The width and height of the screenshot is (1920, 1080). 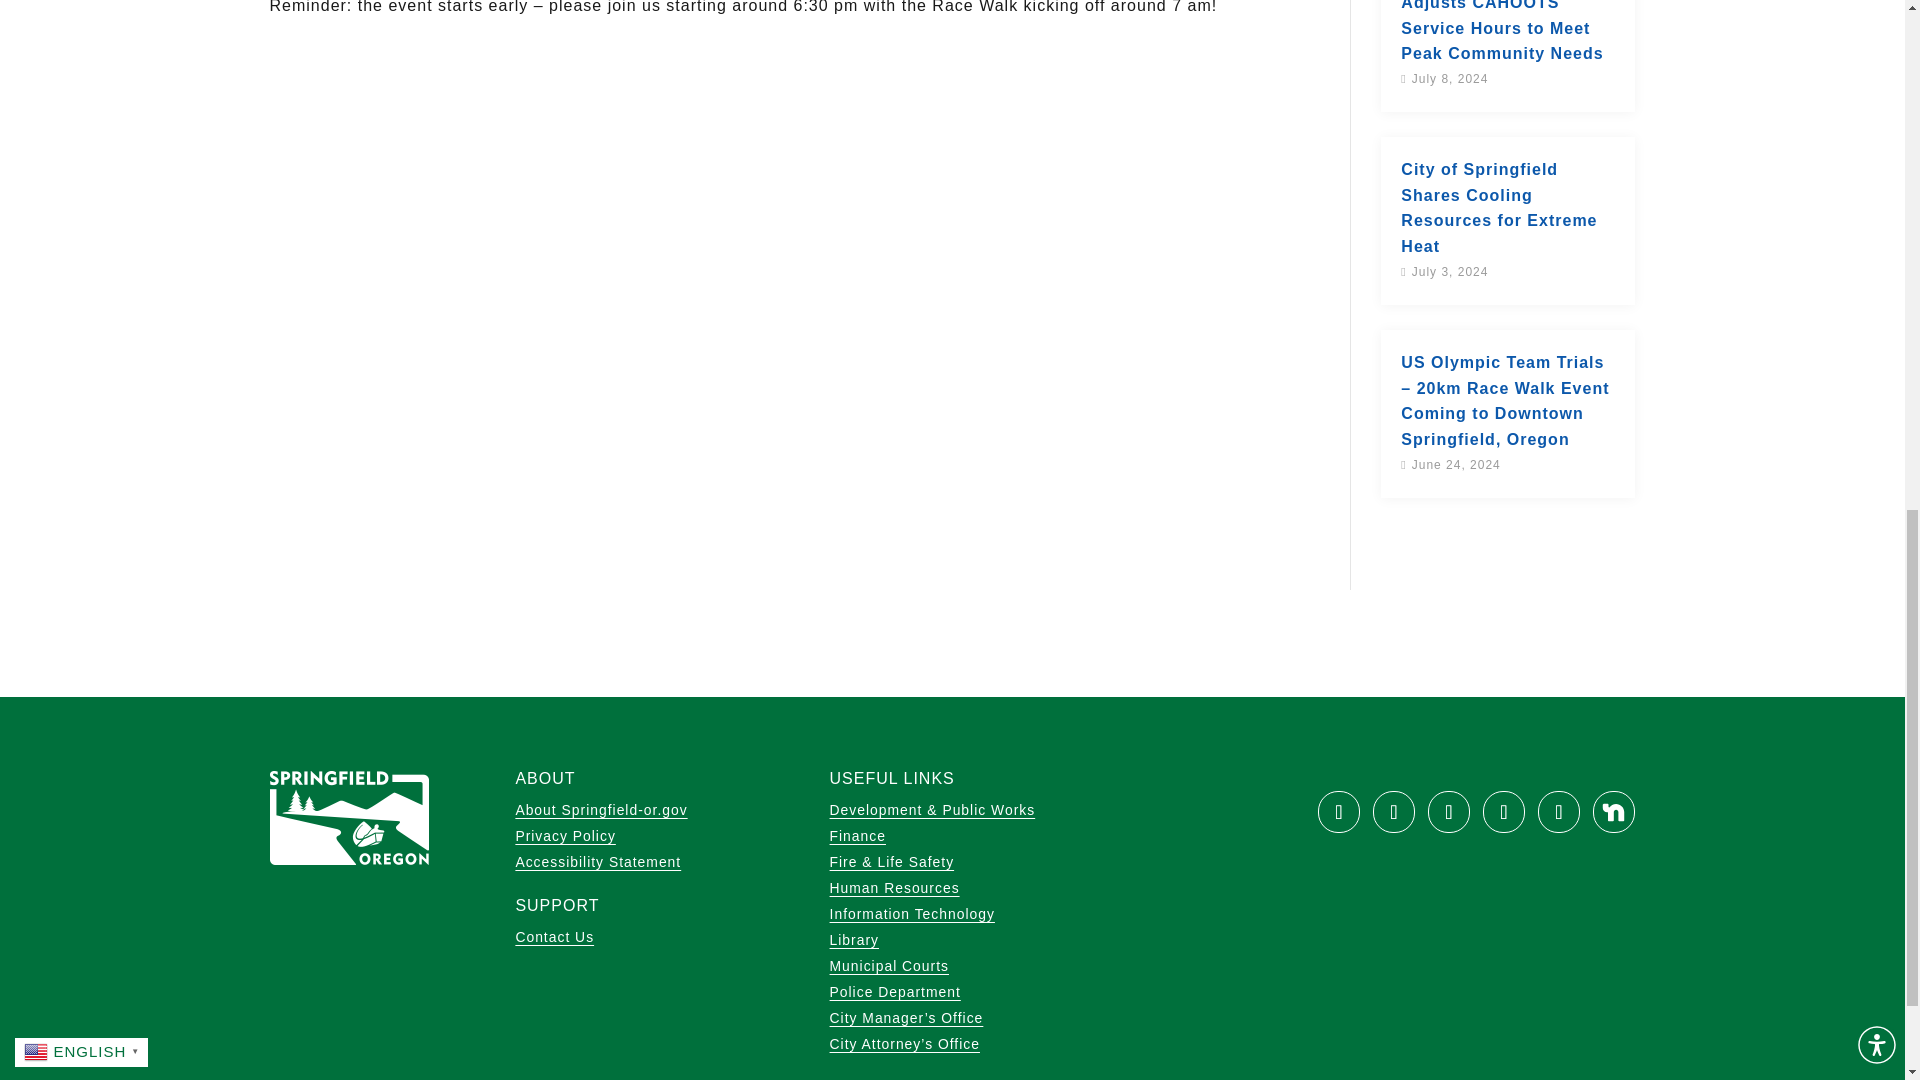 What do you see at coordinates (1614, 811) in the screenshot?
I see `Follow on Nextdoor` at bounding box center [1614, 811].